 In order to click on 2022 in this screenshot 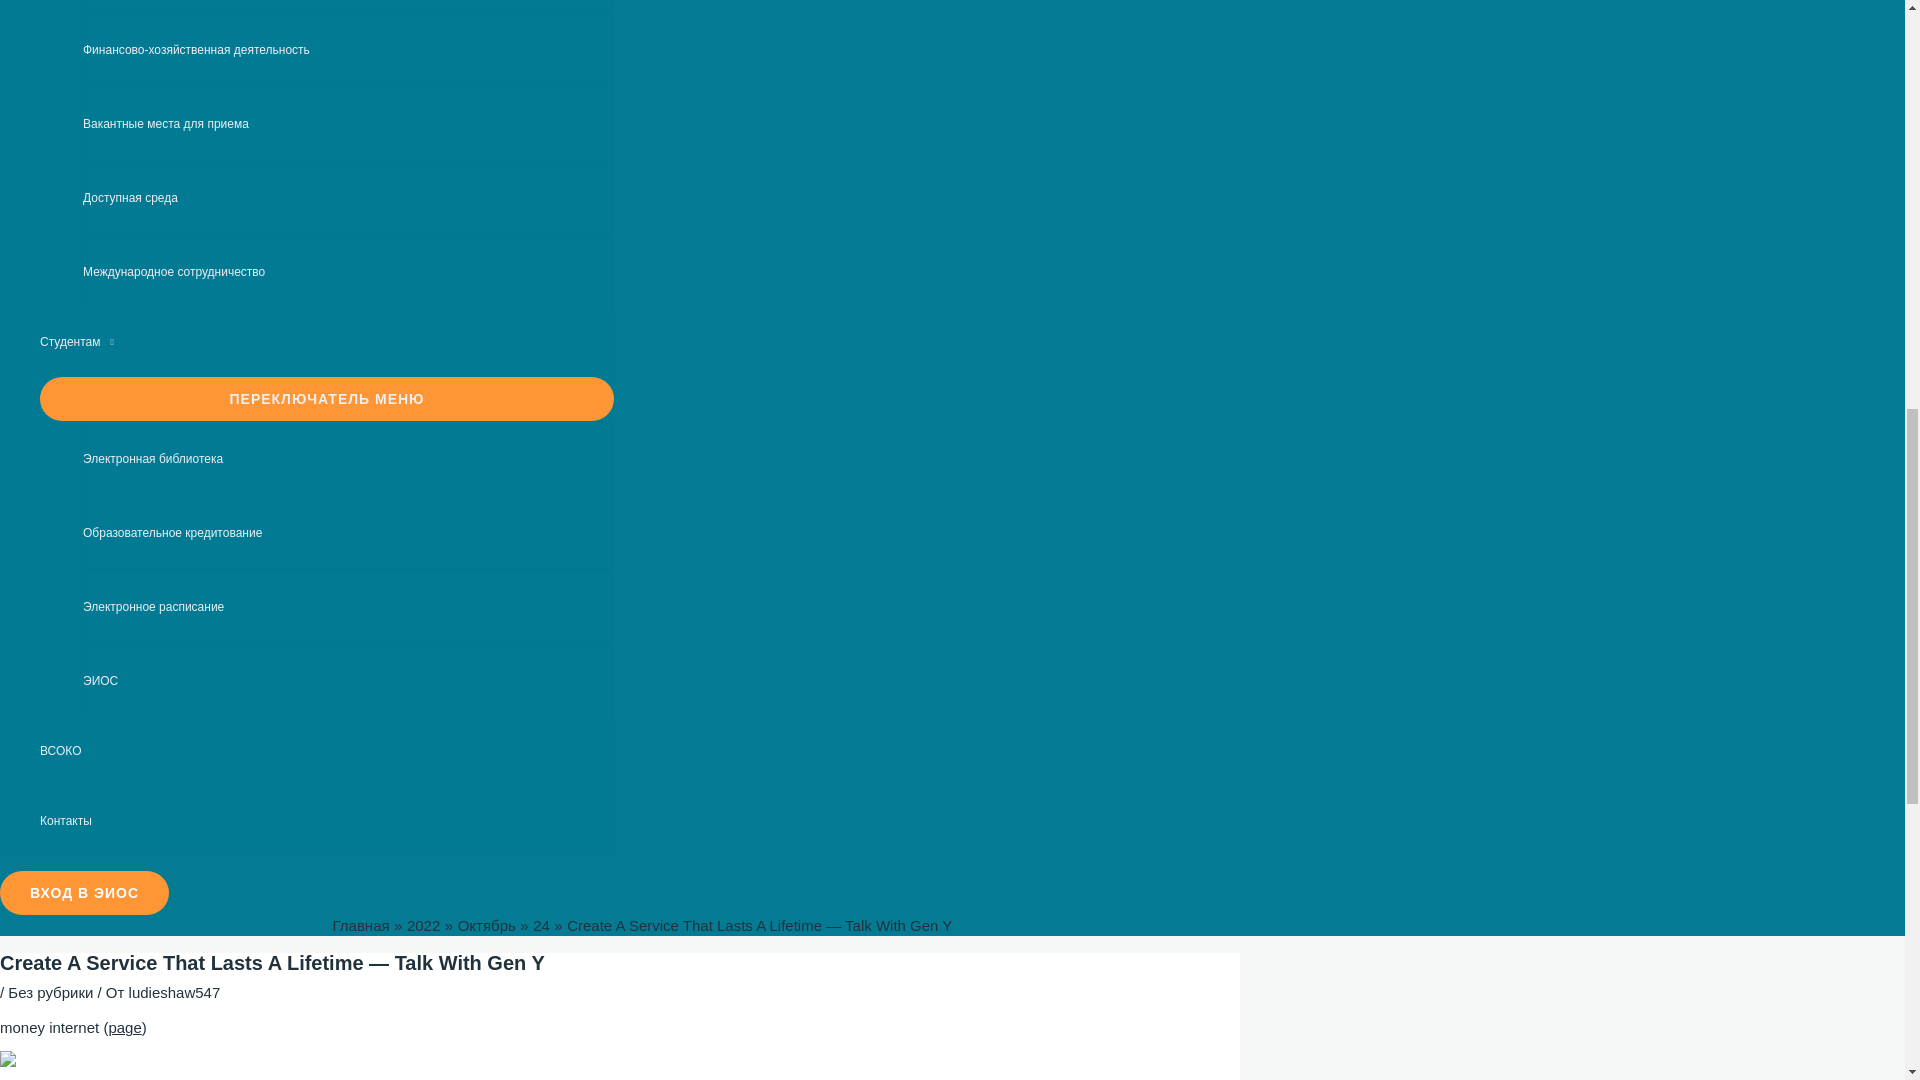, I will do `click(423, 925)`.